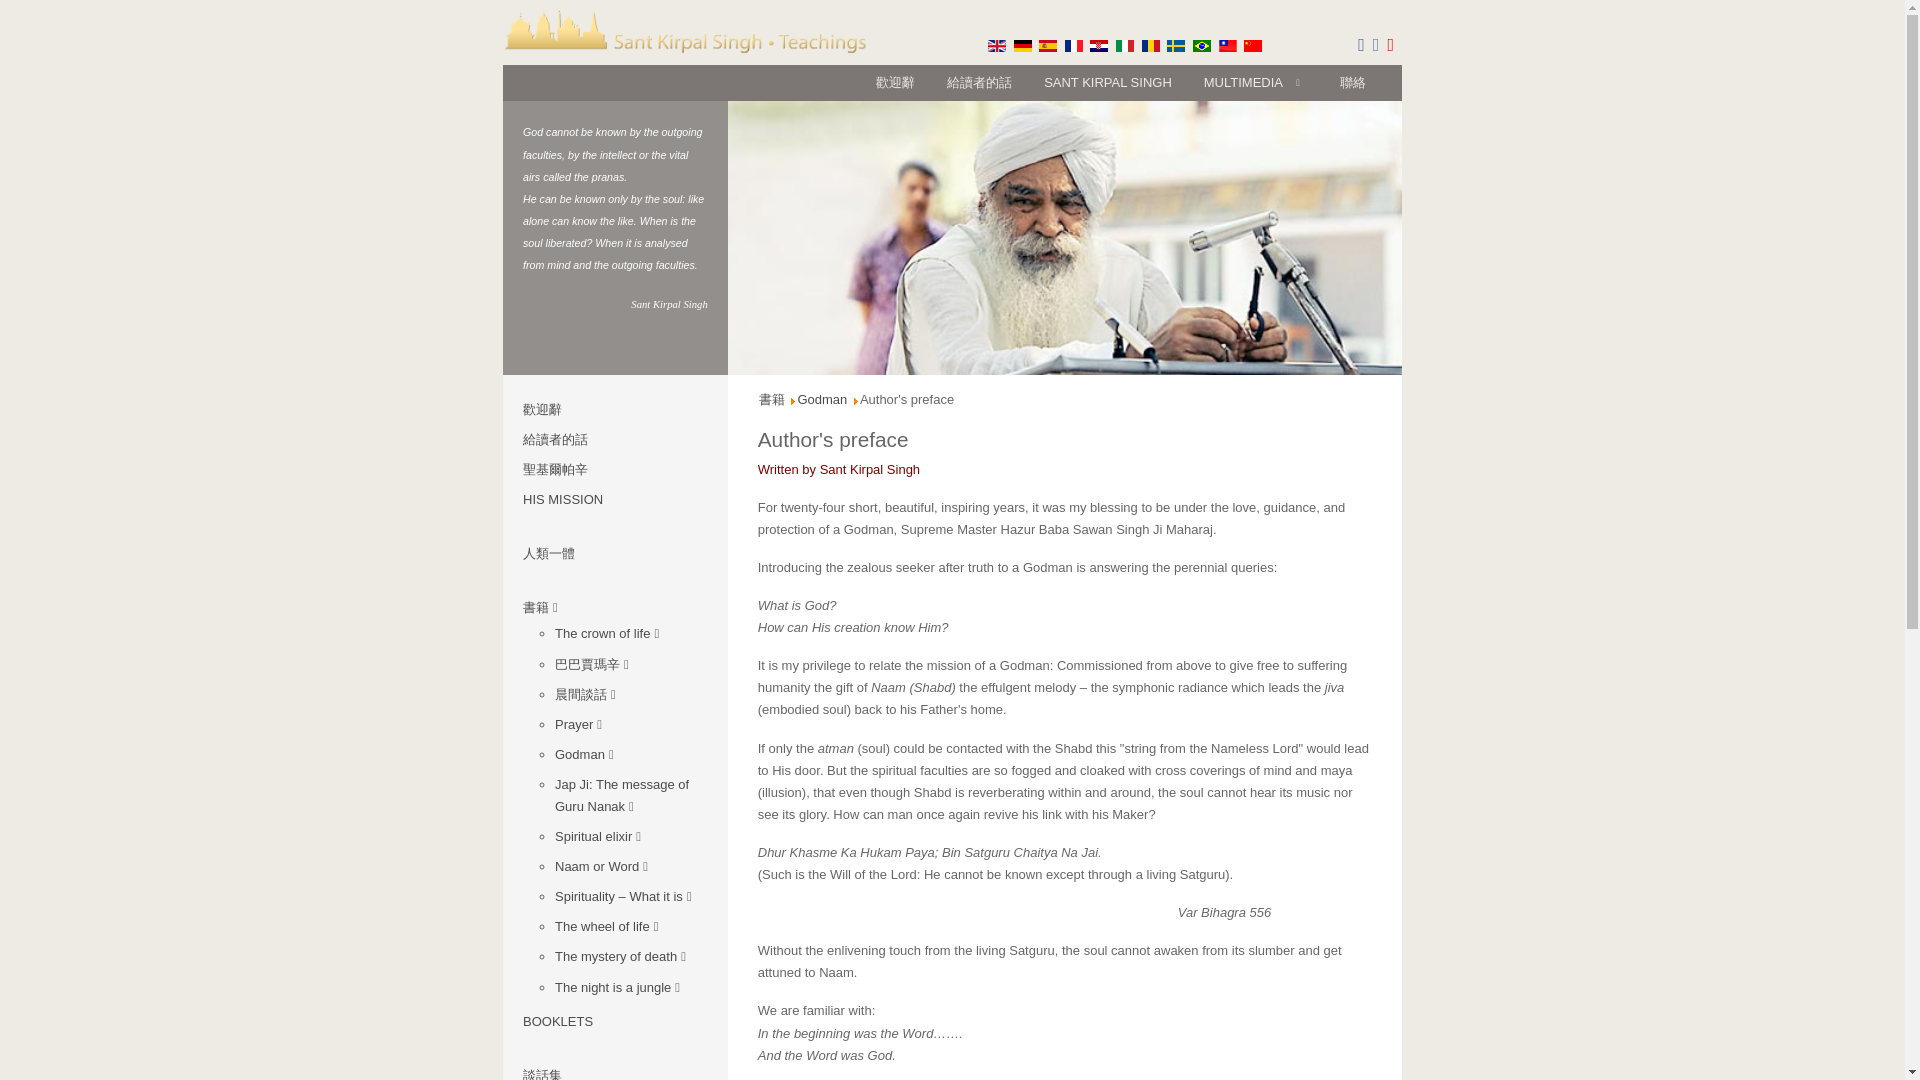 The width and height of the screenshot is (1920, 1080). I want to click on MULTIMEDIA, so click(1256, 82).